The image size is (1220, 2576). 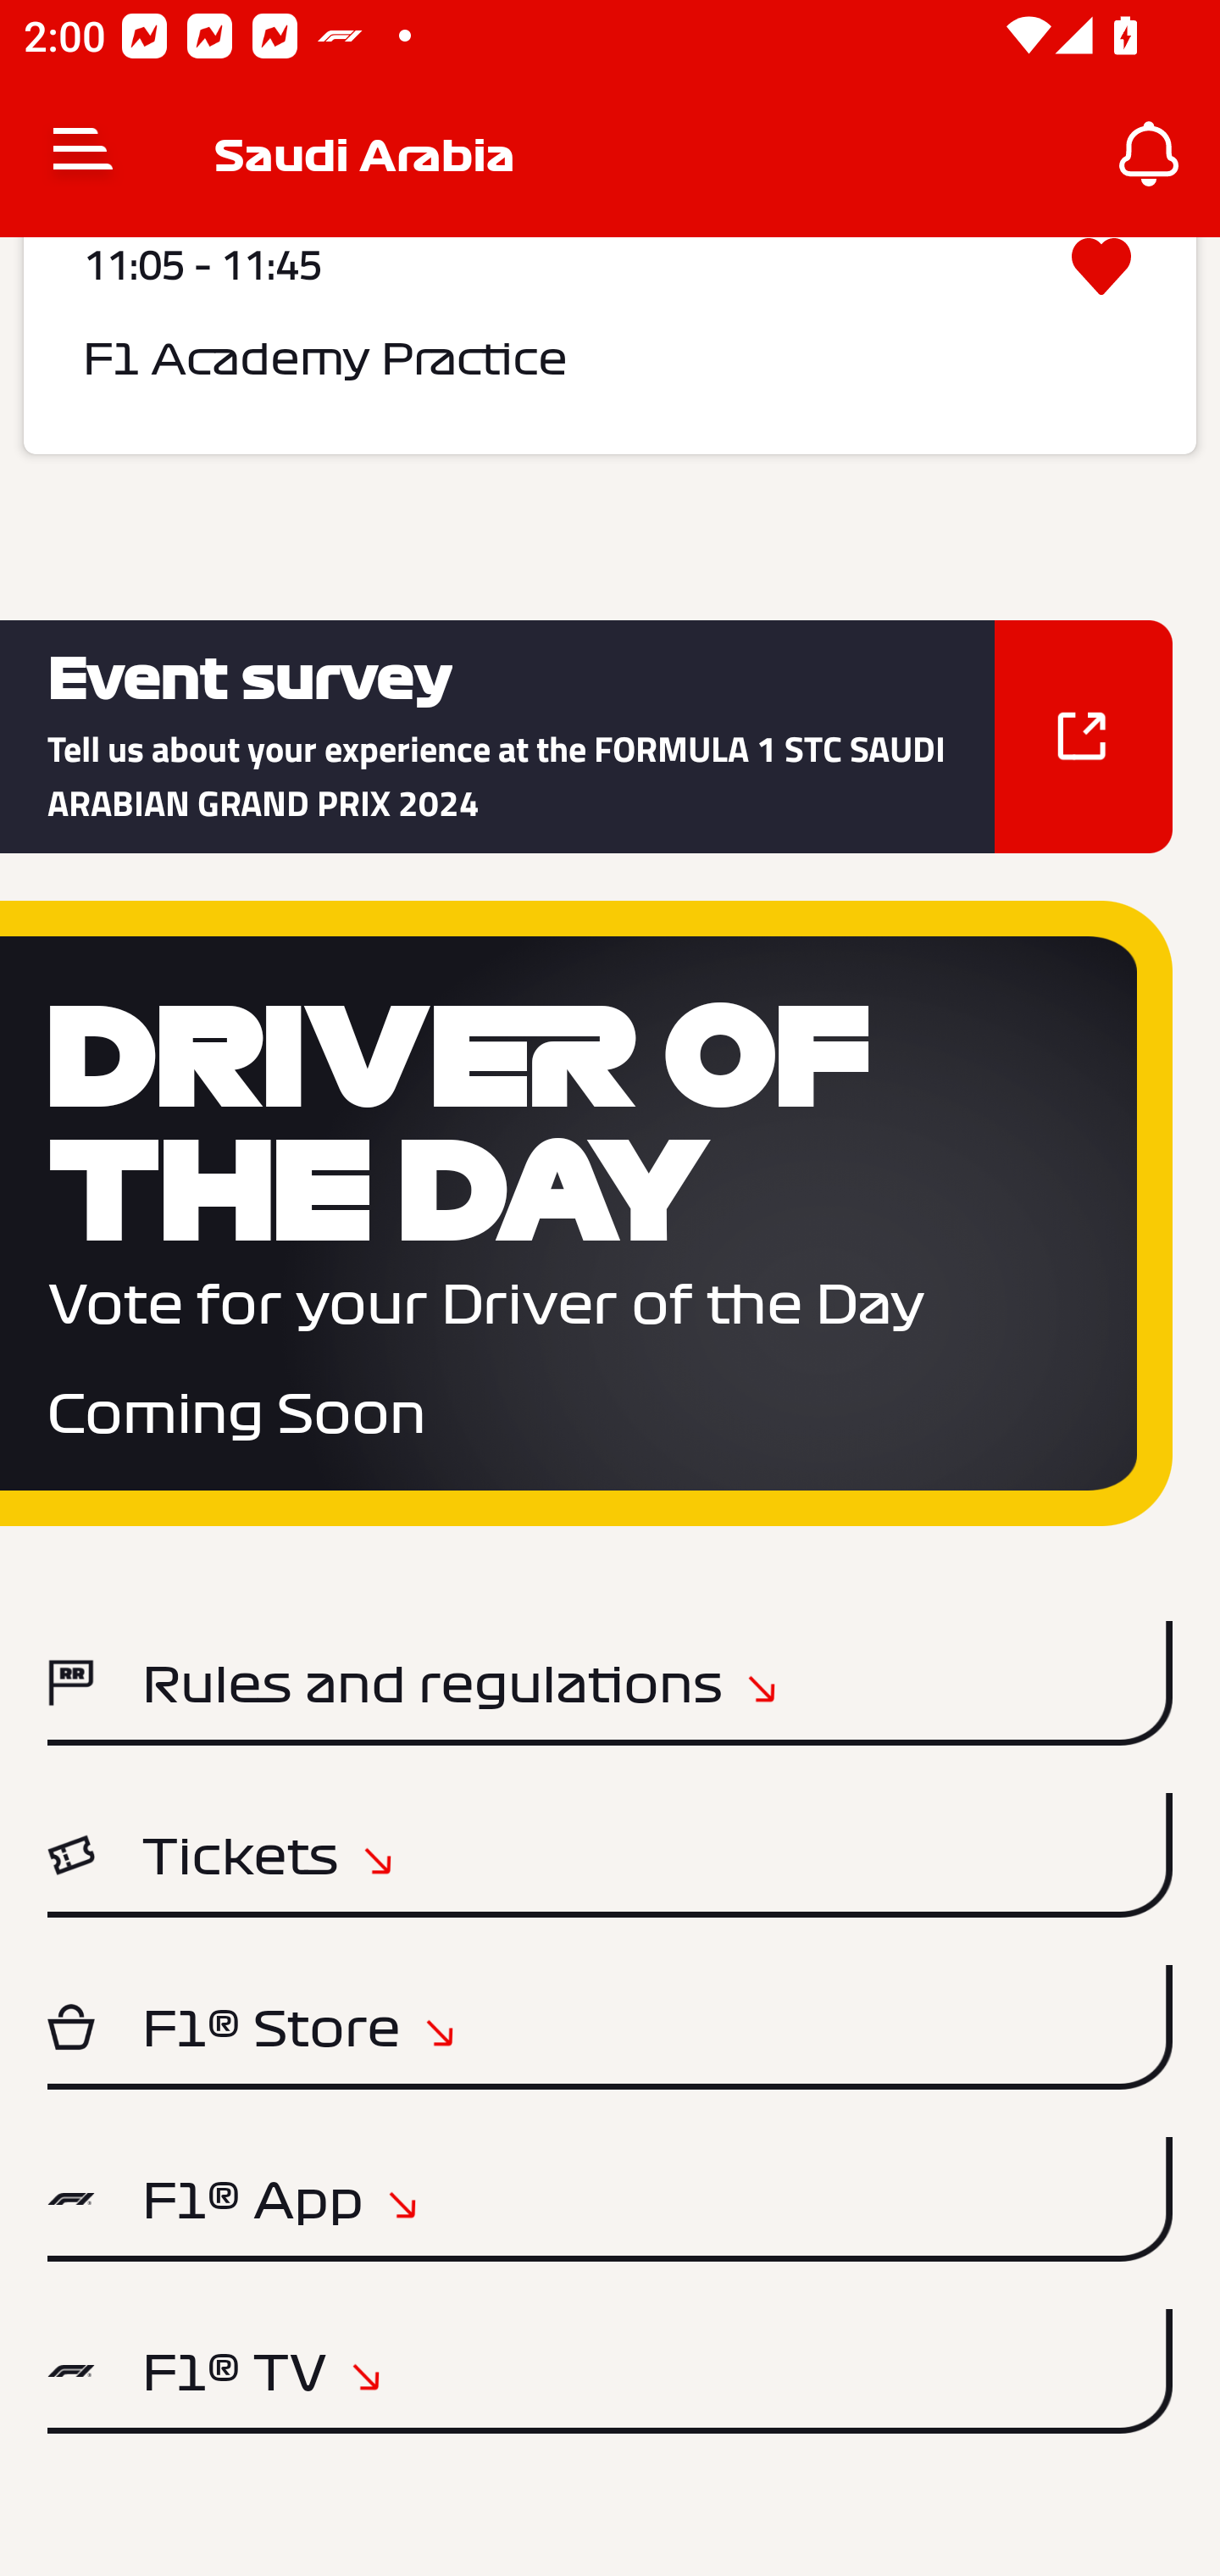 I want to click on Tickets, so click(x=610, y=1854).